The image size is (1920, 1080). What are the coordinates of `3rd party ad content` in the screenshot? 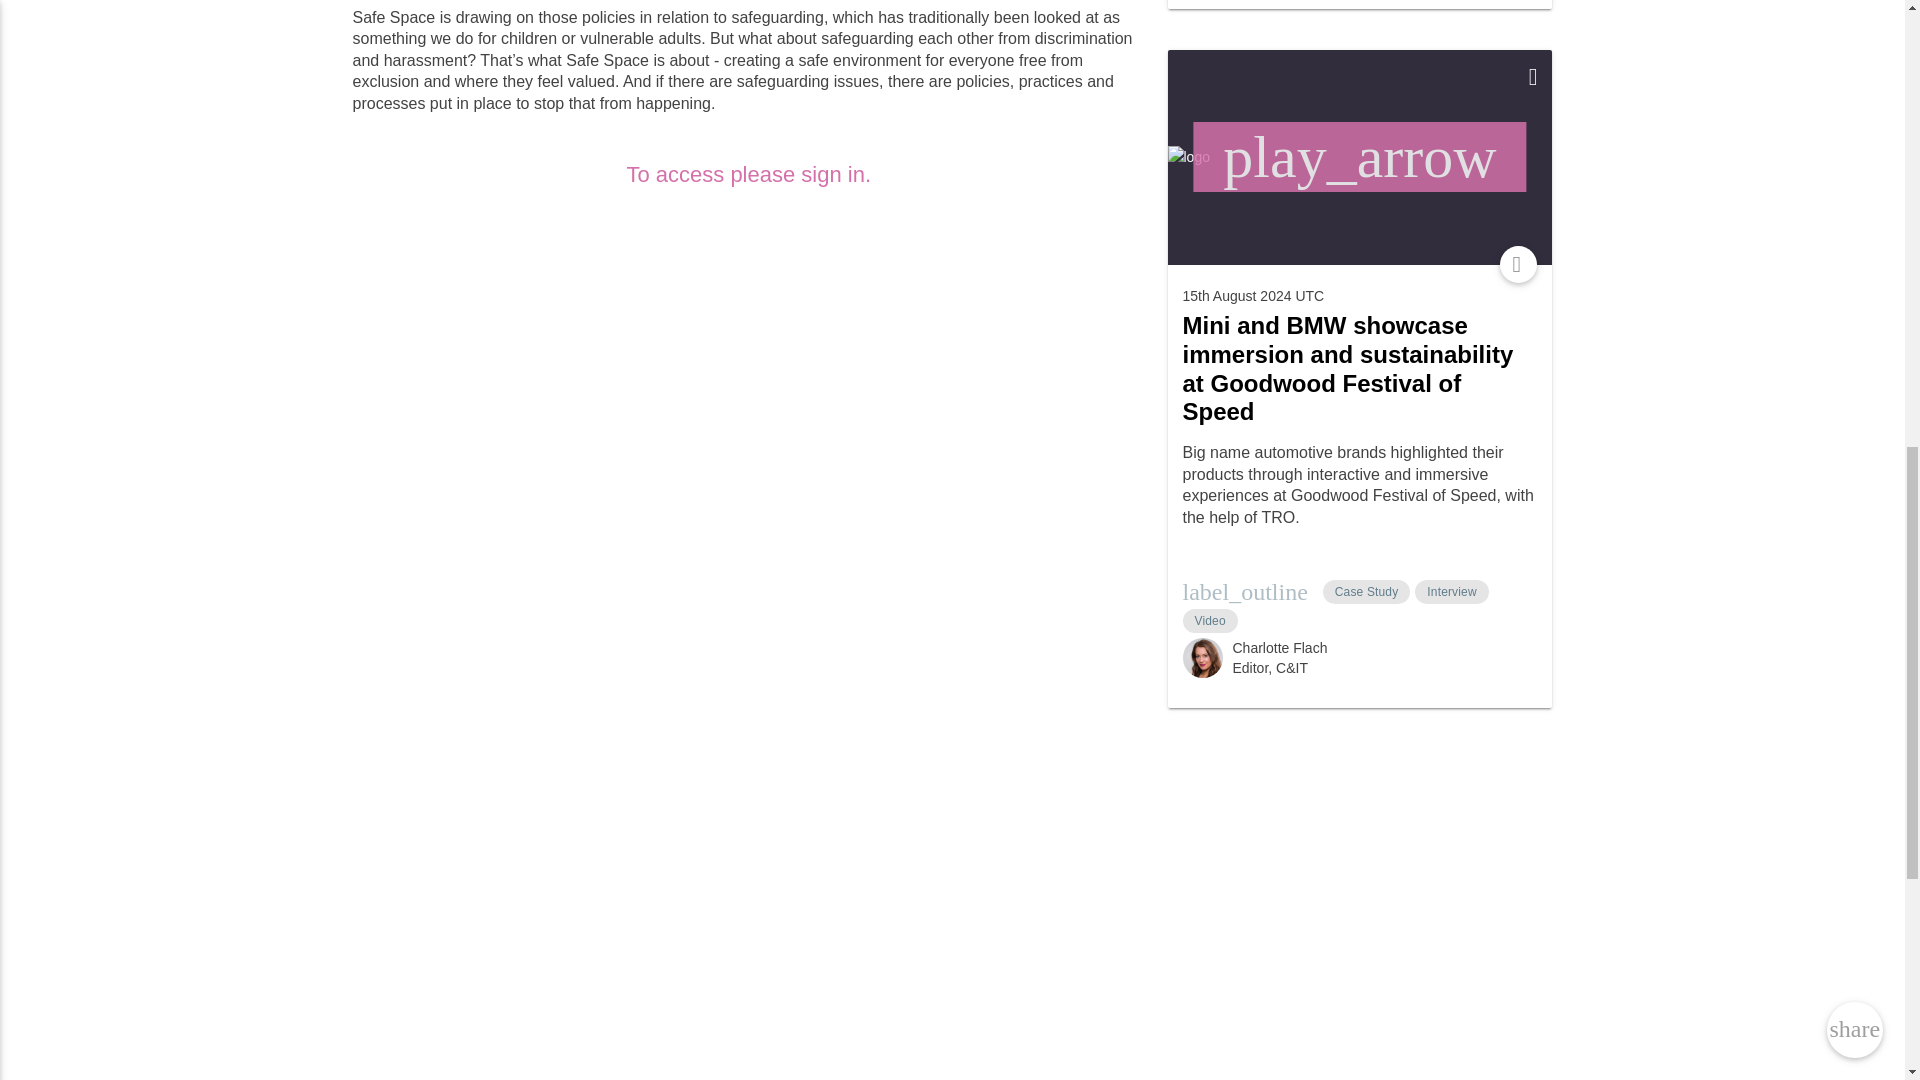 It's located at (1318, 874).